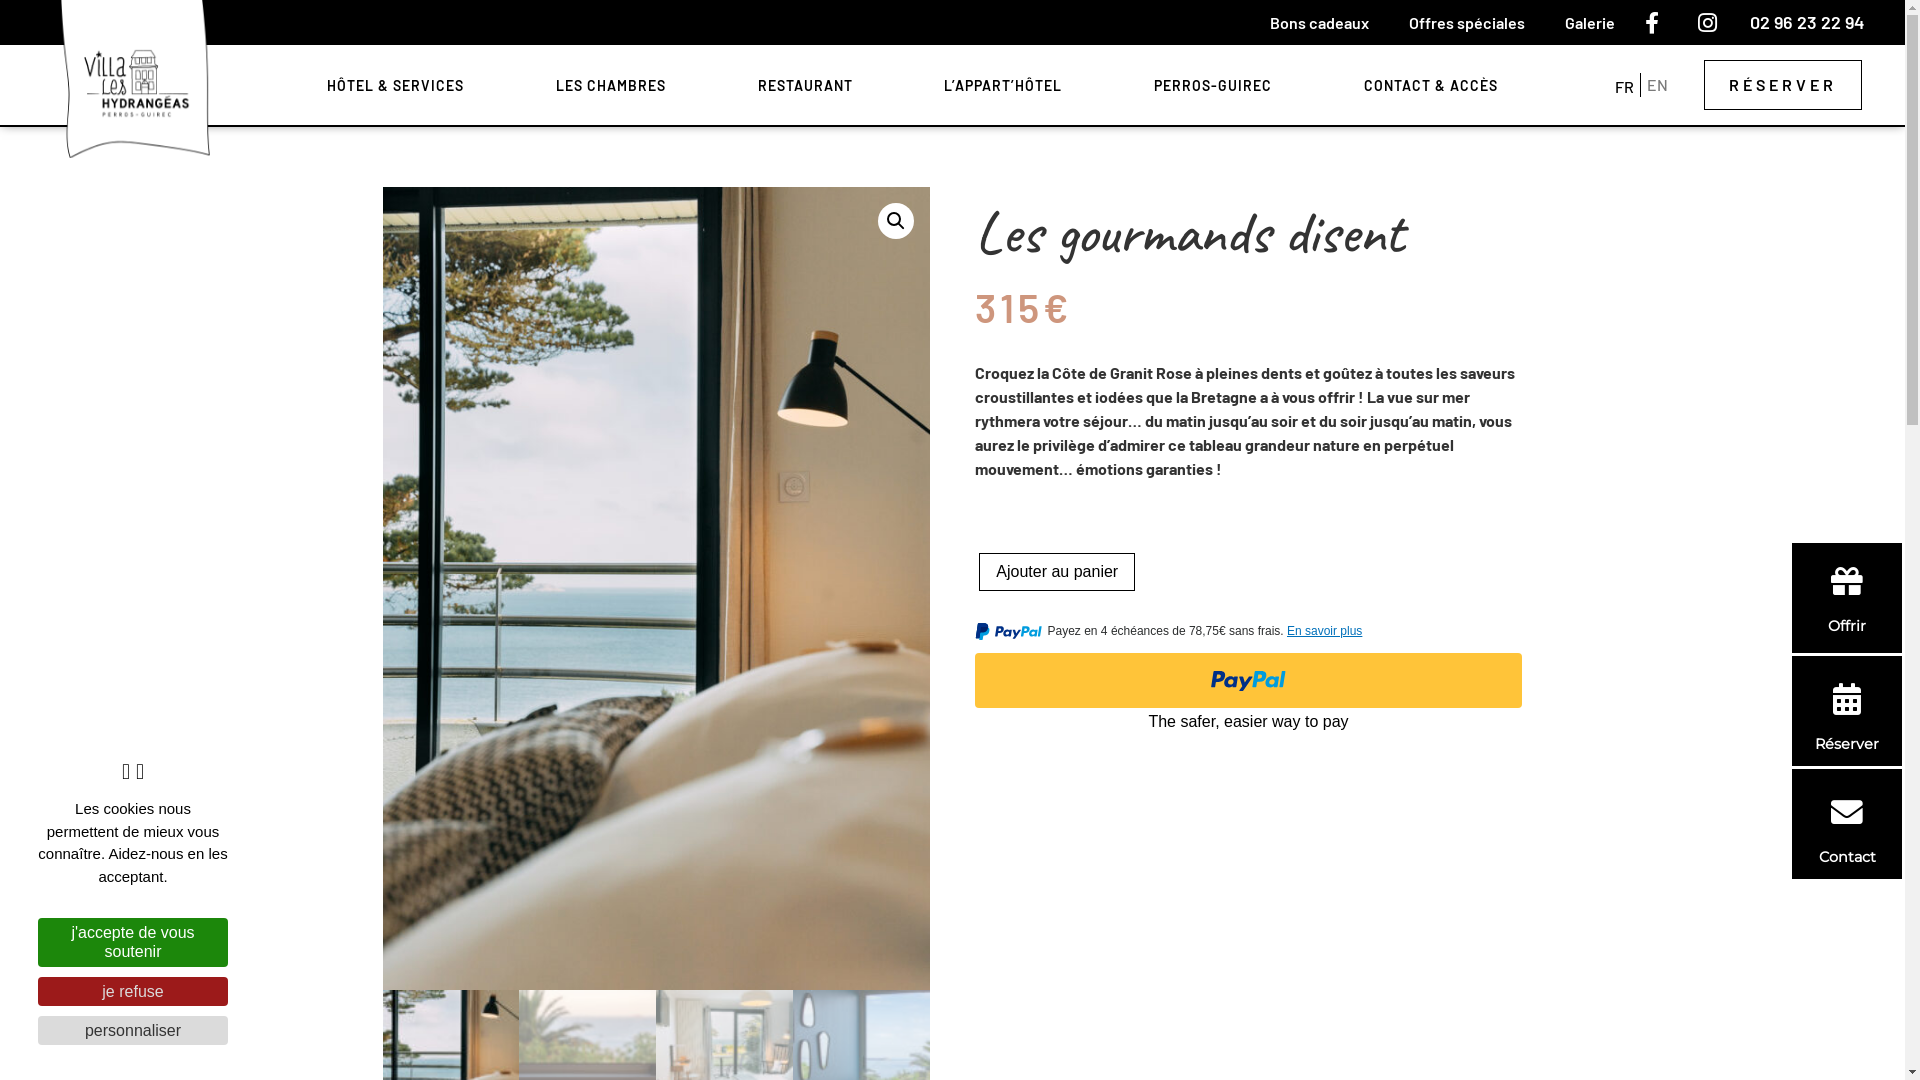 This screenshot has height=1080, width=1920. Describe the element at coordinates (611, 86) in the screenshot. I see `LES CHAMBRES` at that location.